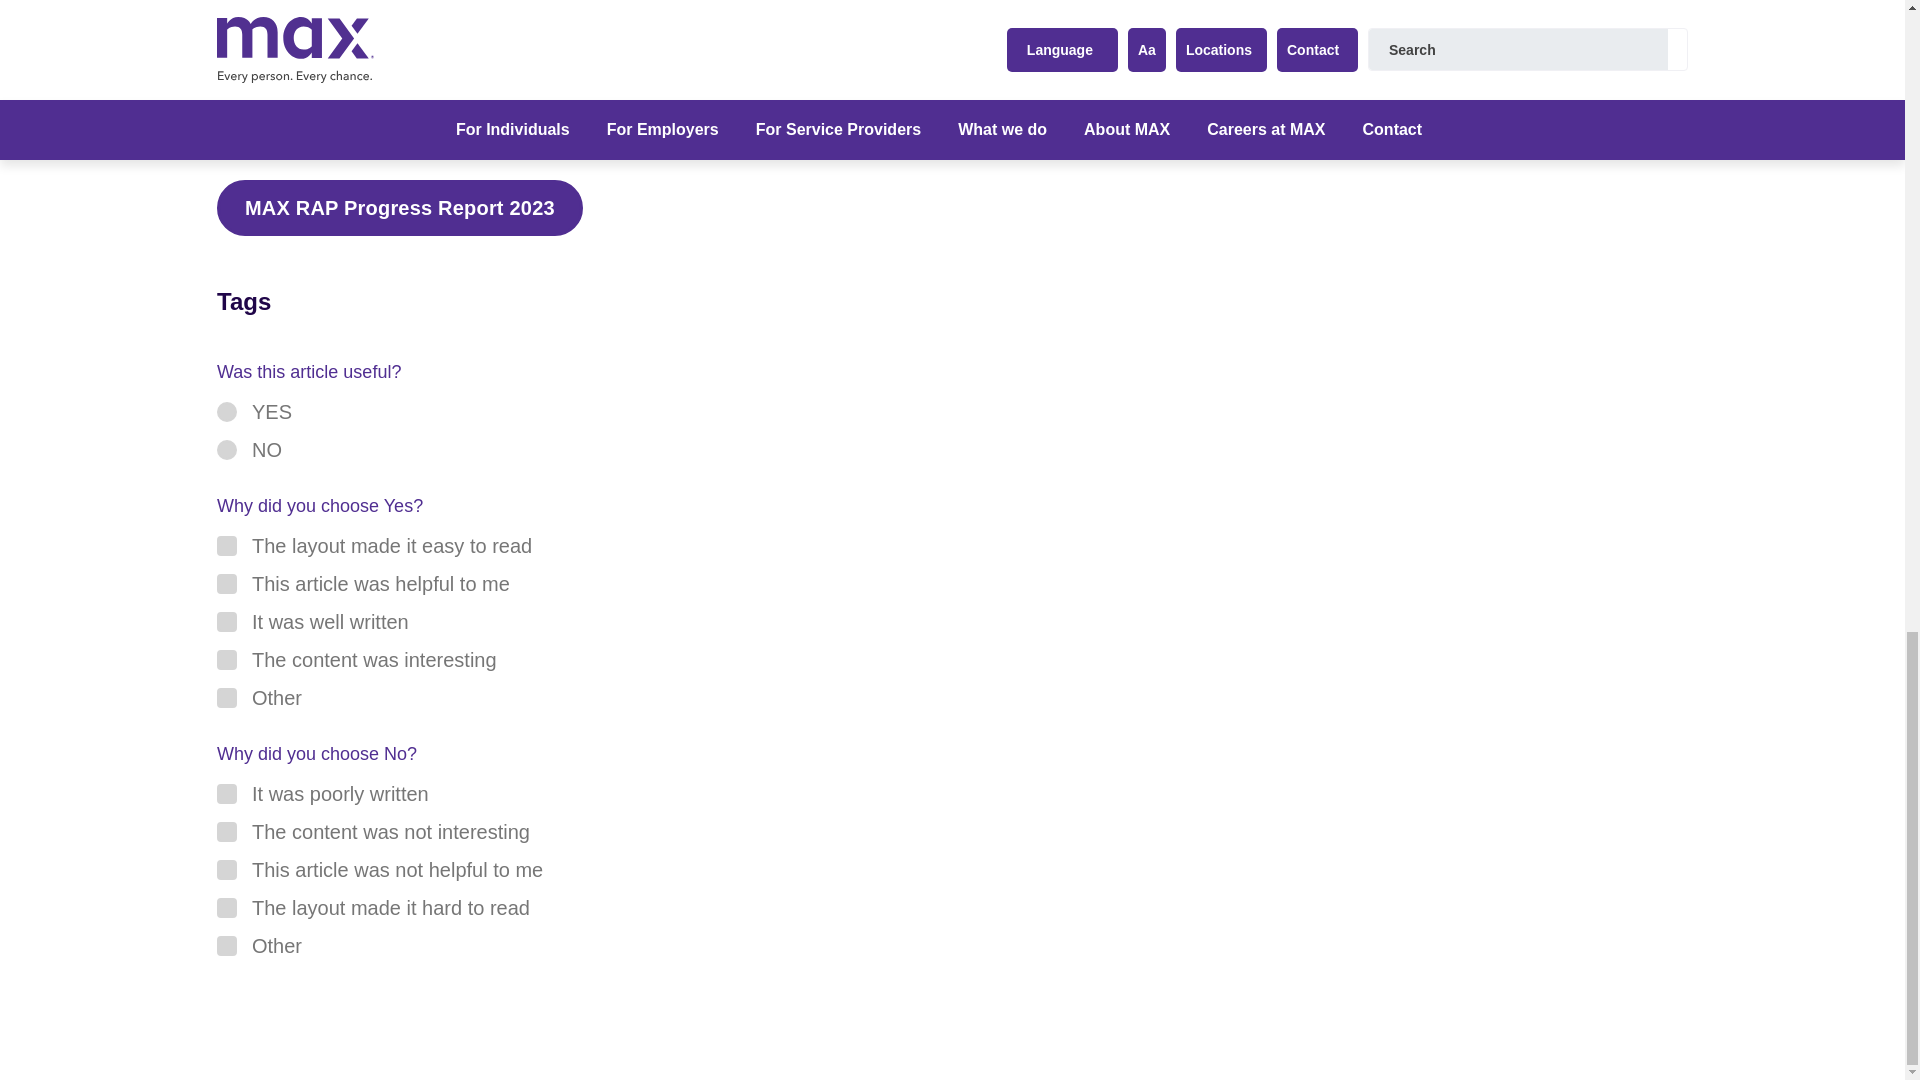  I want to click on This article was not helpful to me, so click(226, 870).